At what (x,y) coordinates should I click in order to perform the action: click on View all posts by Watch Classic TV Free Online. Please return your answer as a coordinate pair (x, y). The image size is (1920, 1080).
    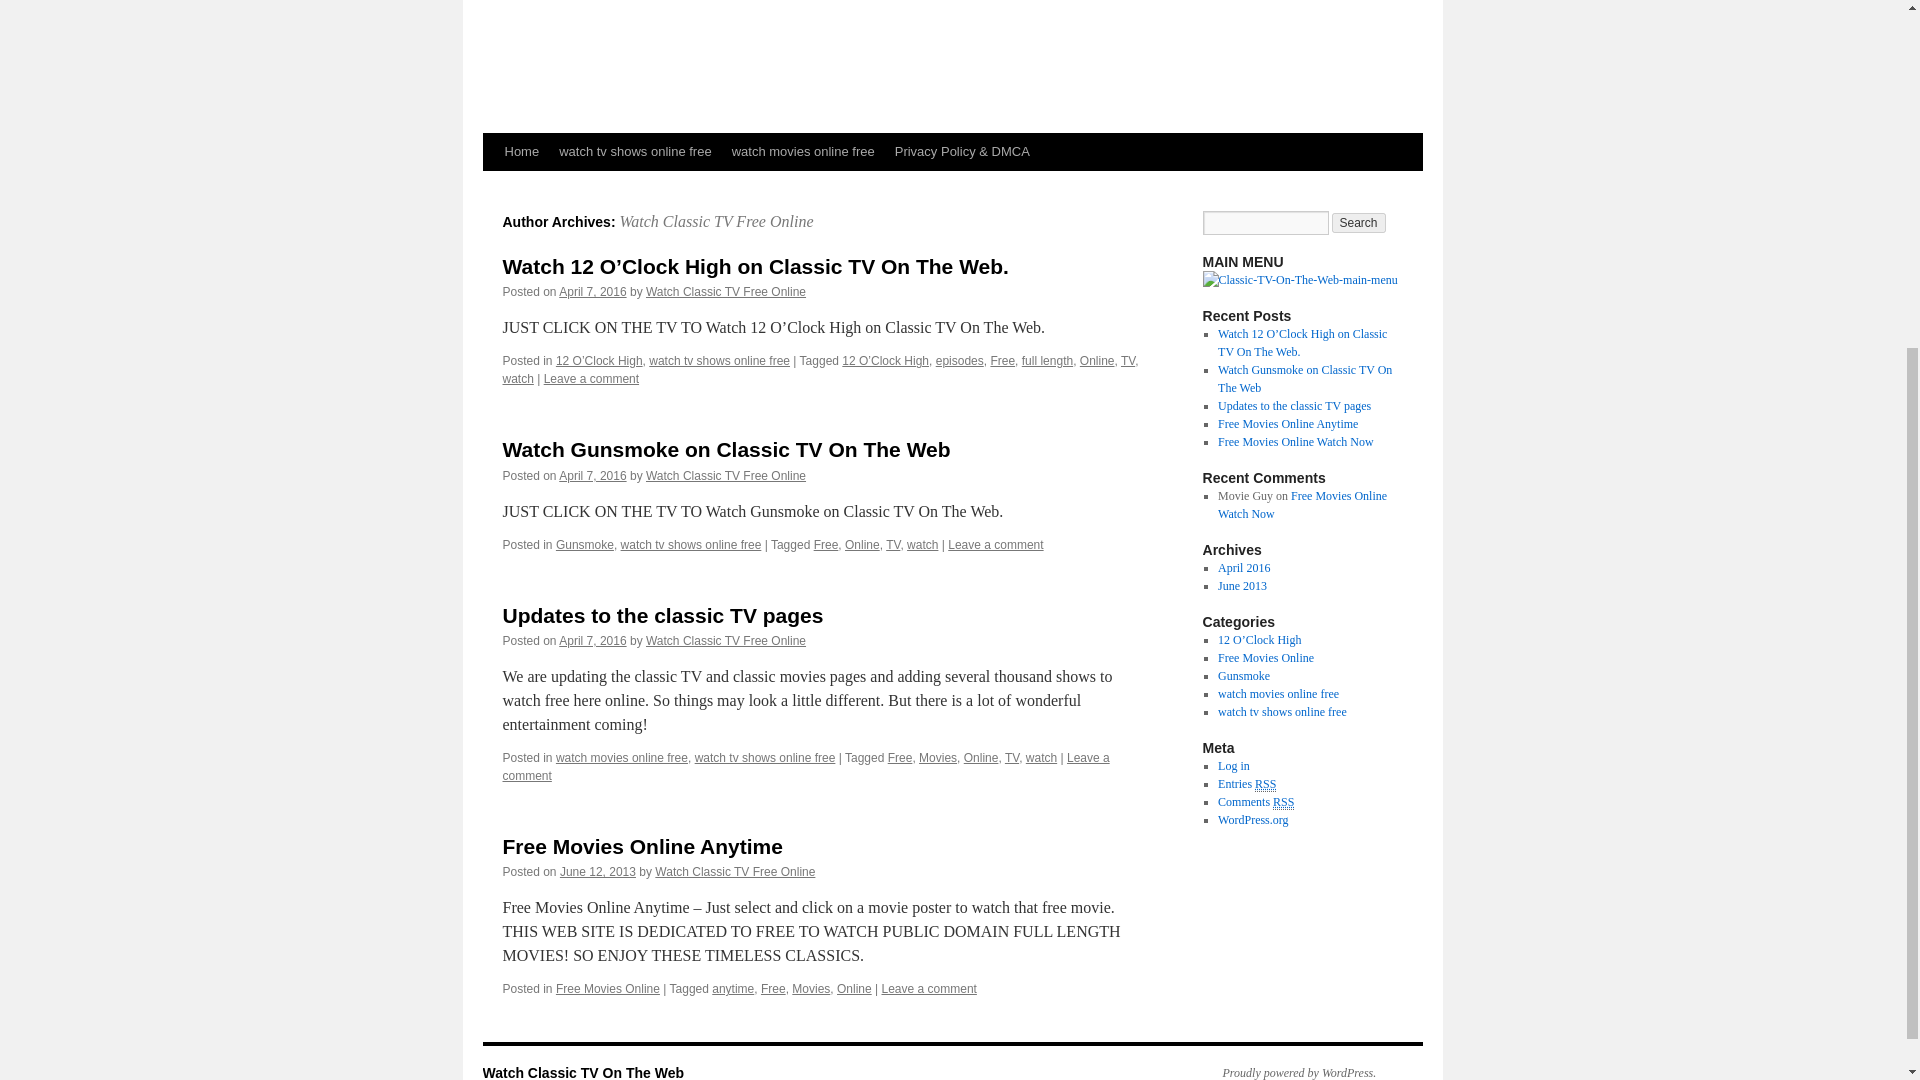
    Looking at the image, I should click on (726, 475).